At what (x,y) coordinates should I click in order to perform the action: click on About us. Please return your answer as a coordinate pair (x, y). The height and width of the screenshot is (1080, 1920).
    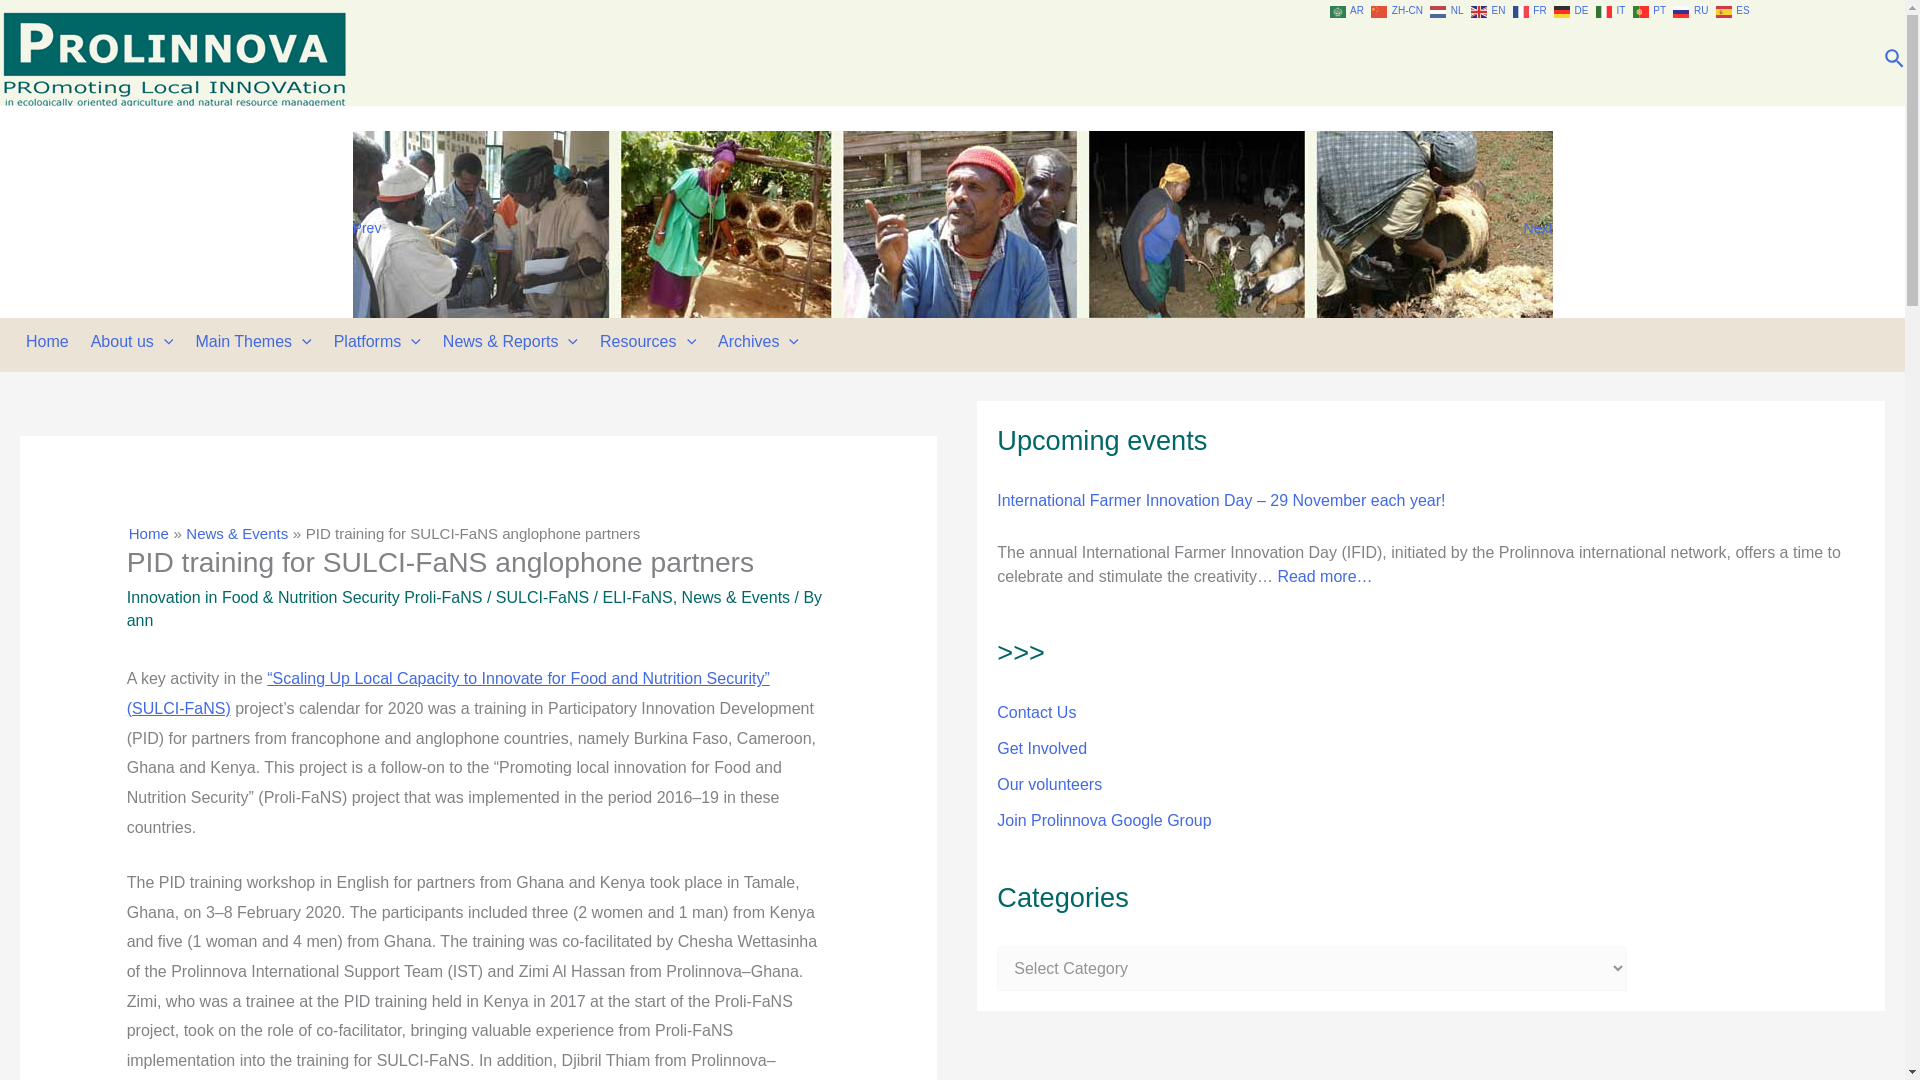
    Looking at the image, I should click on (137, 342).